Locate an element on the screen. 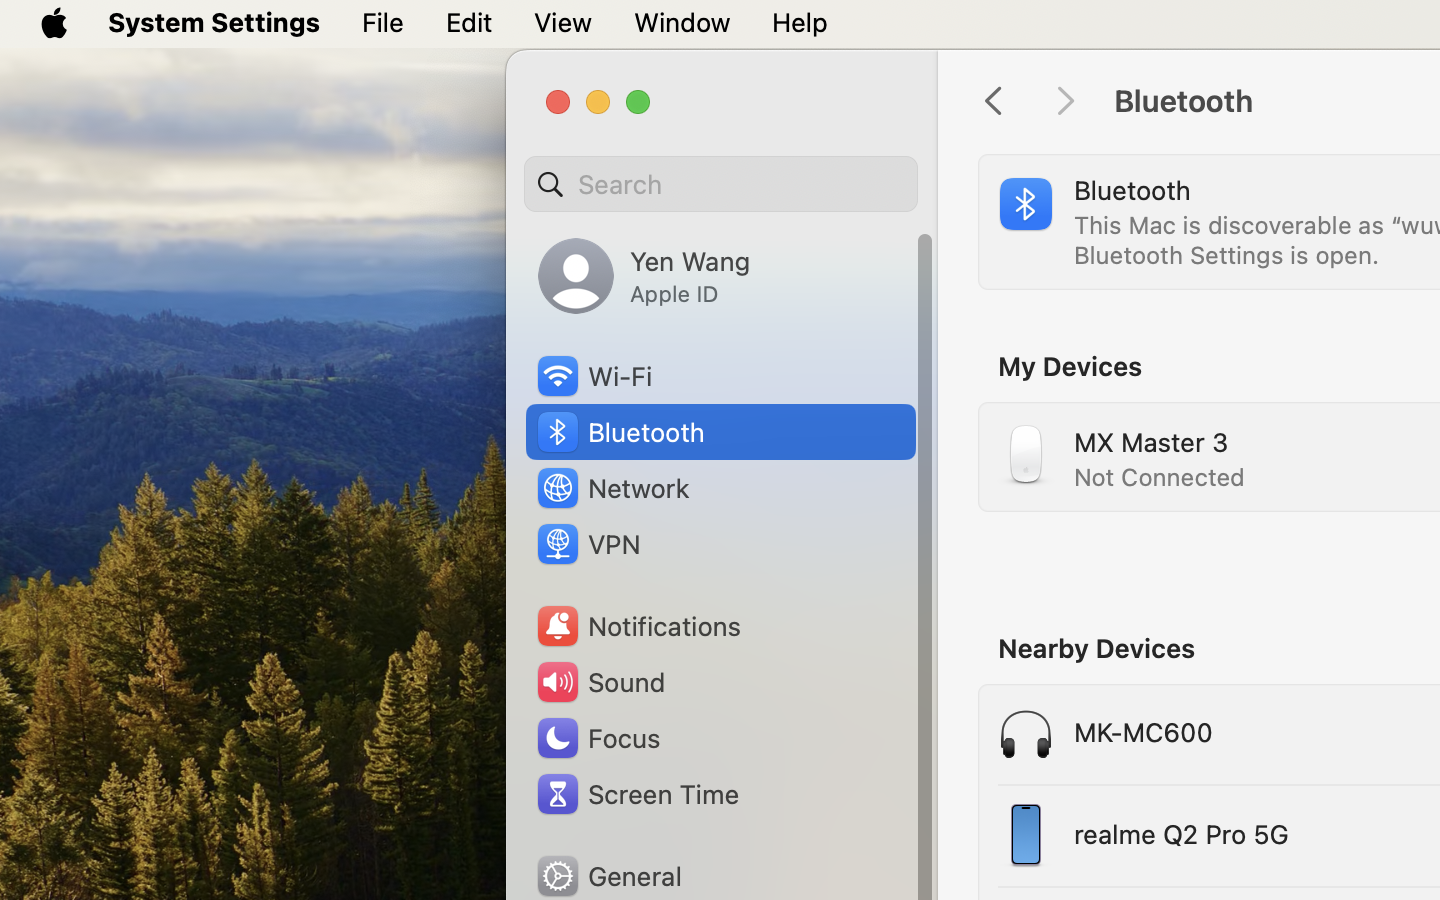 This screenshot has width=1440, height=900. Not Connected is located at coordinates (1160, 476).